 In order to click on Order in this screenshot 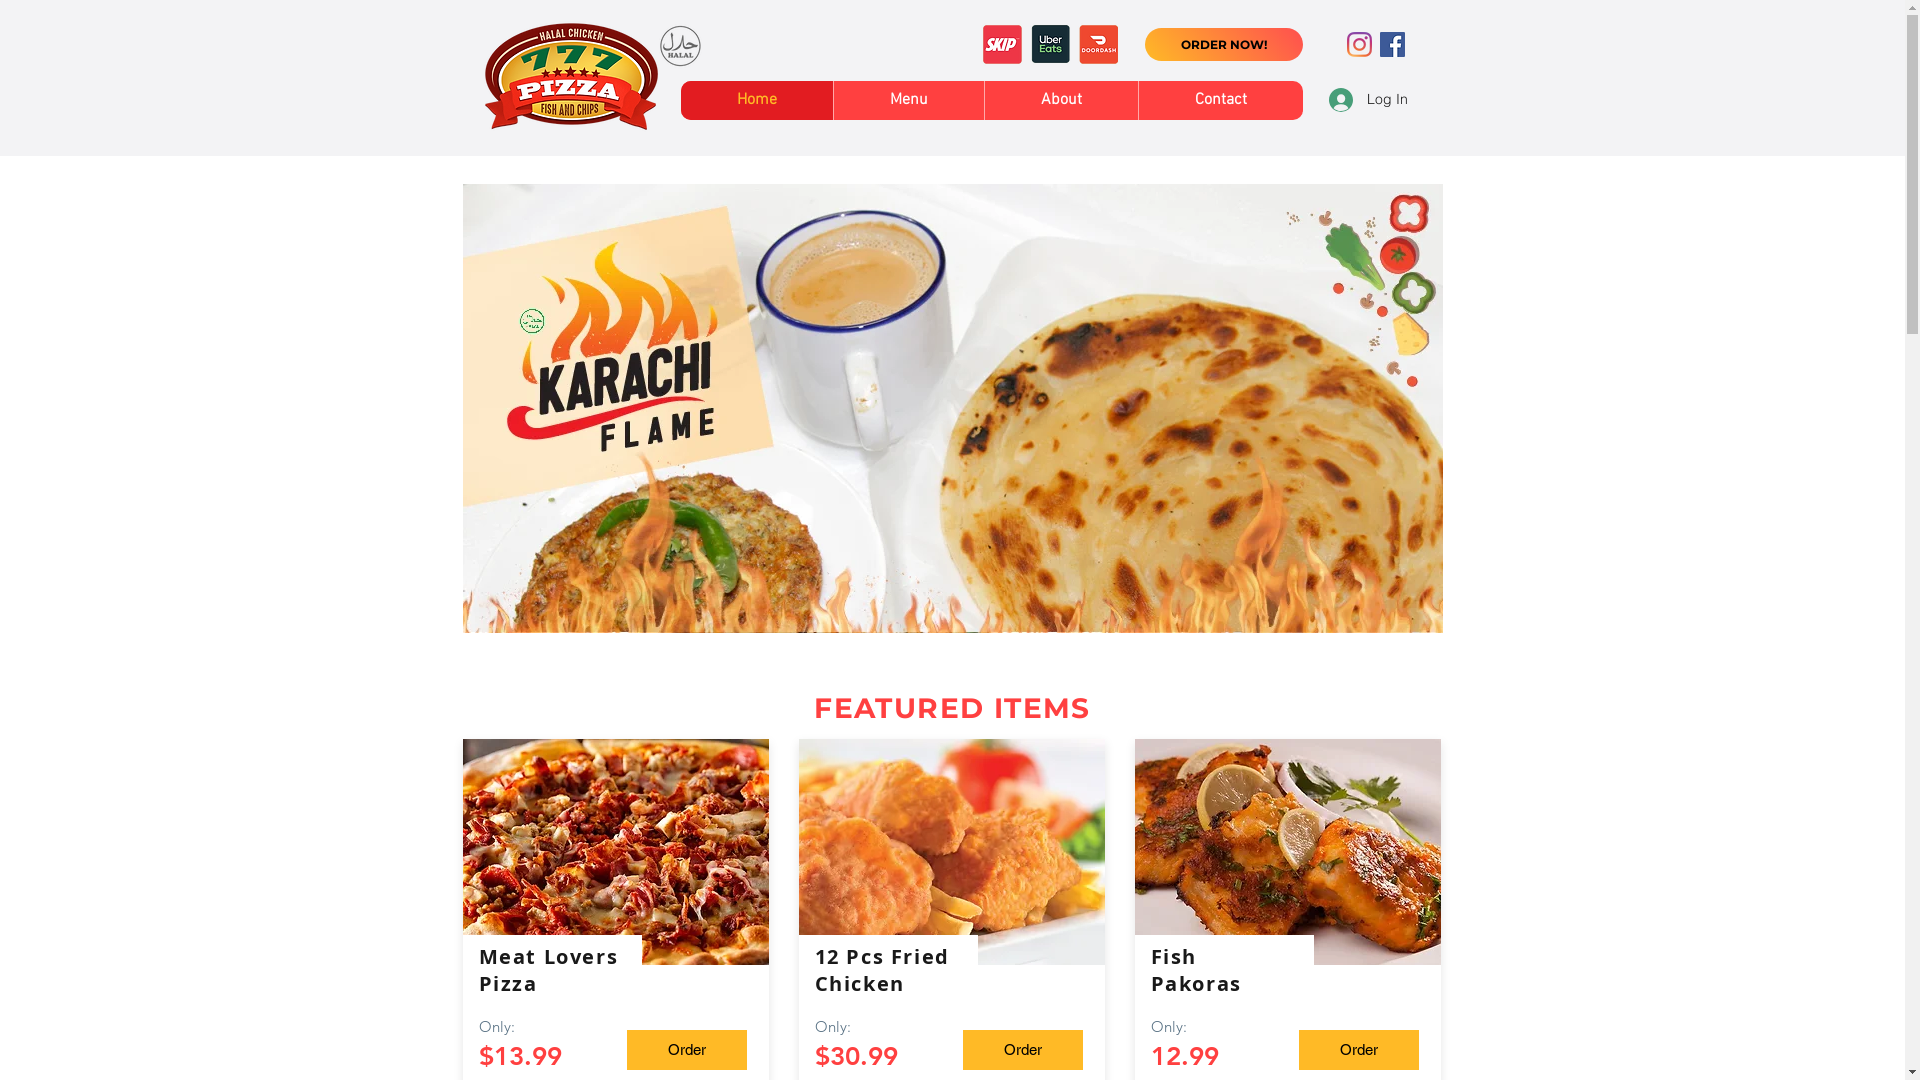, I will do `click(1022, 1050)`.